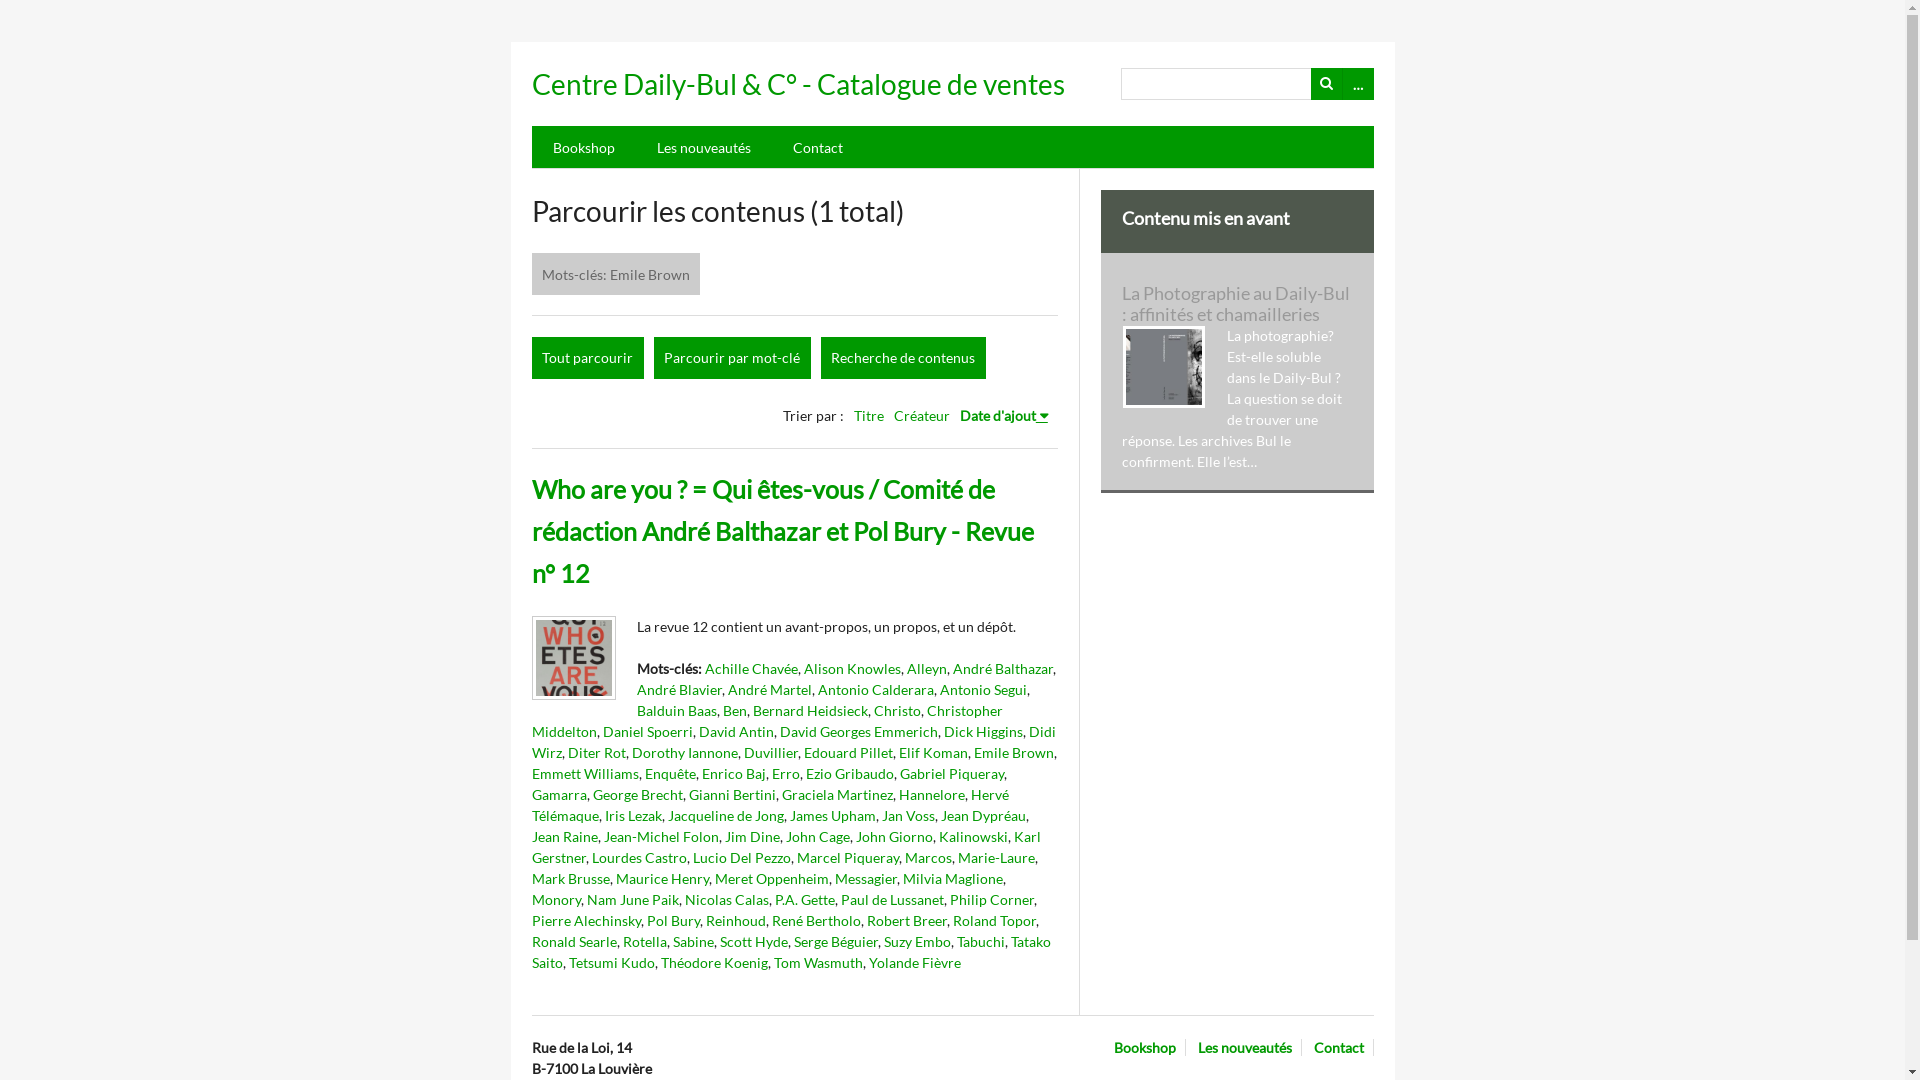 This screenshot has width=1920, height=1080. Describe the element at coordinates (931, 794) in the screenshot. I see `Hannelore` at that location.